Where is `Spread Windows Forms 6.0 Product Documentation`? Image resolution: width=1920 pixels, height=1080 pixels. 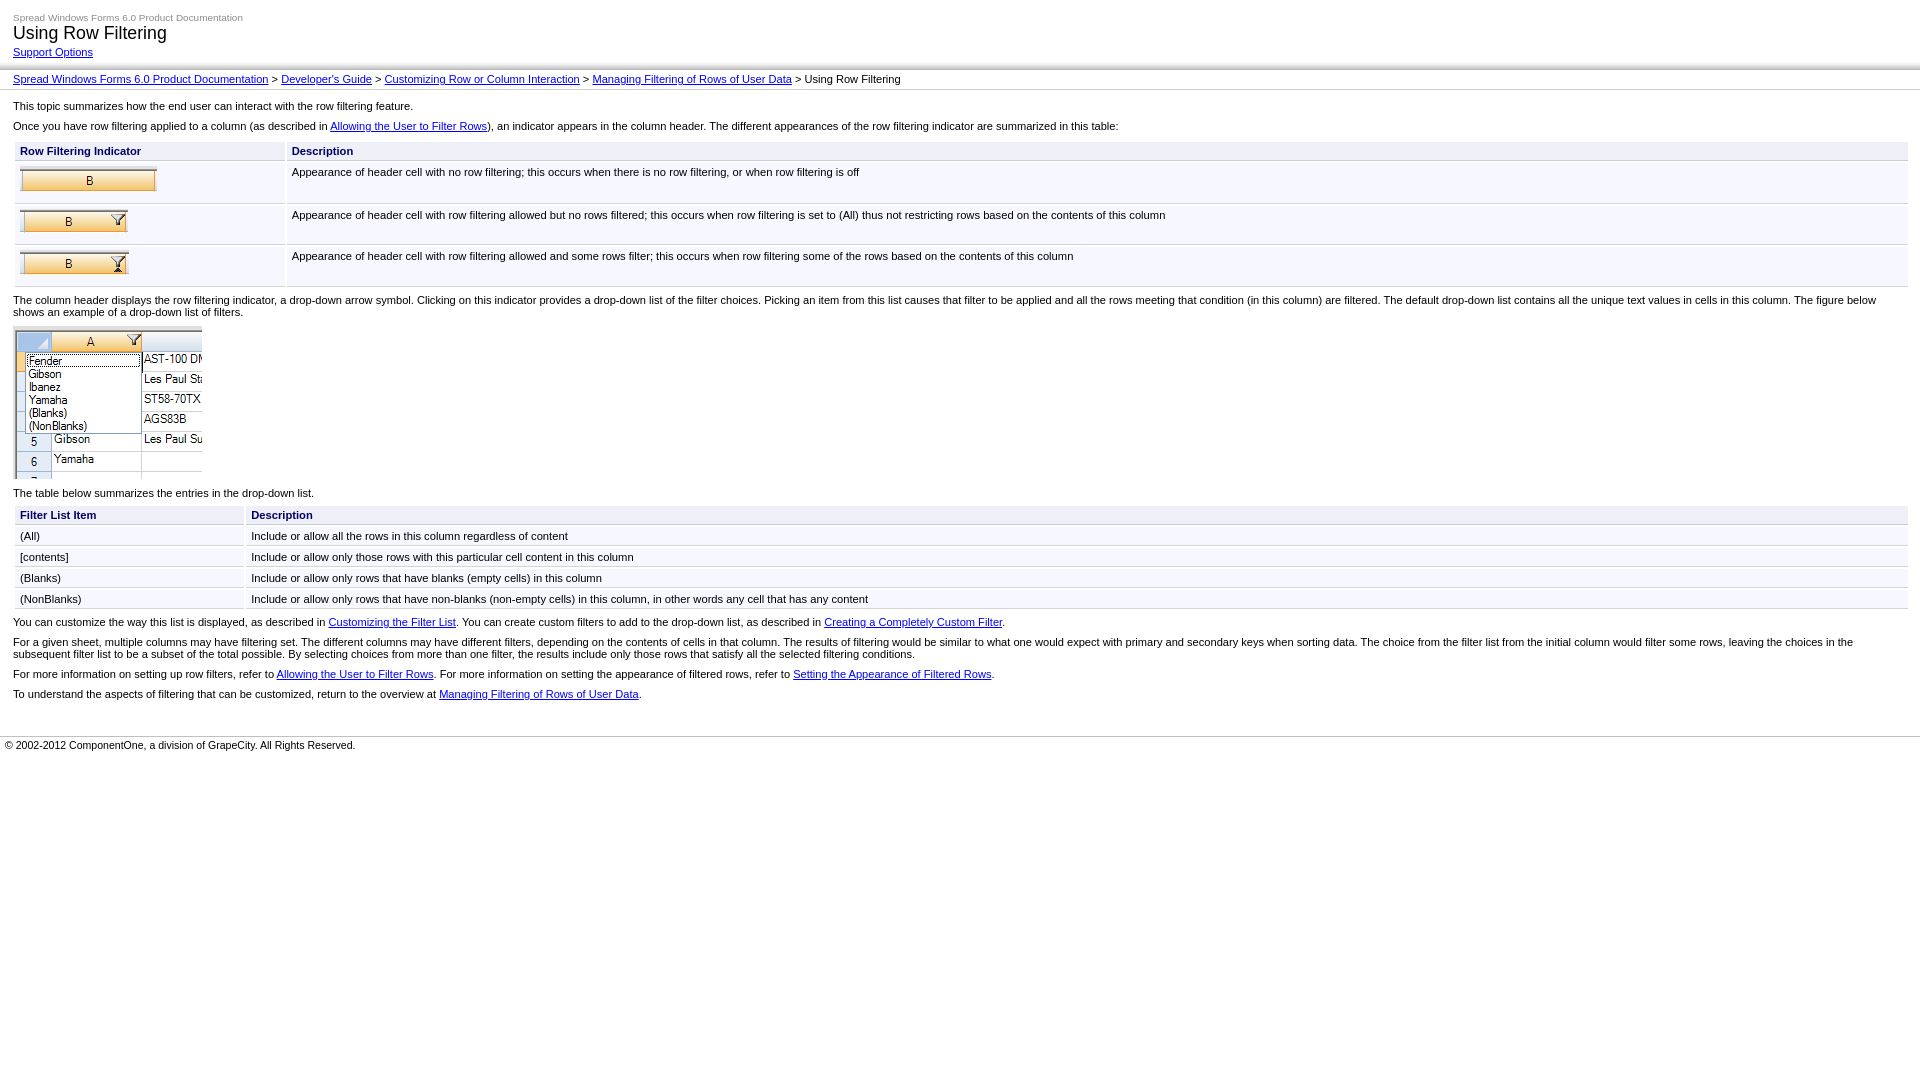
Spread Windows Forms 6.0 Product Documentation is located at coordinates (140, 79).